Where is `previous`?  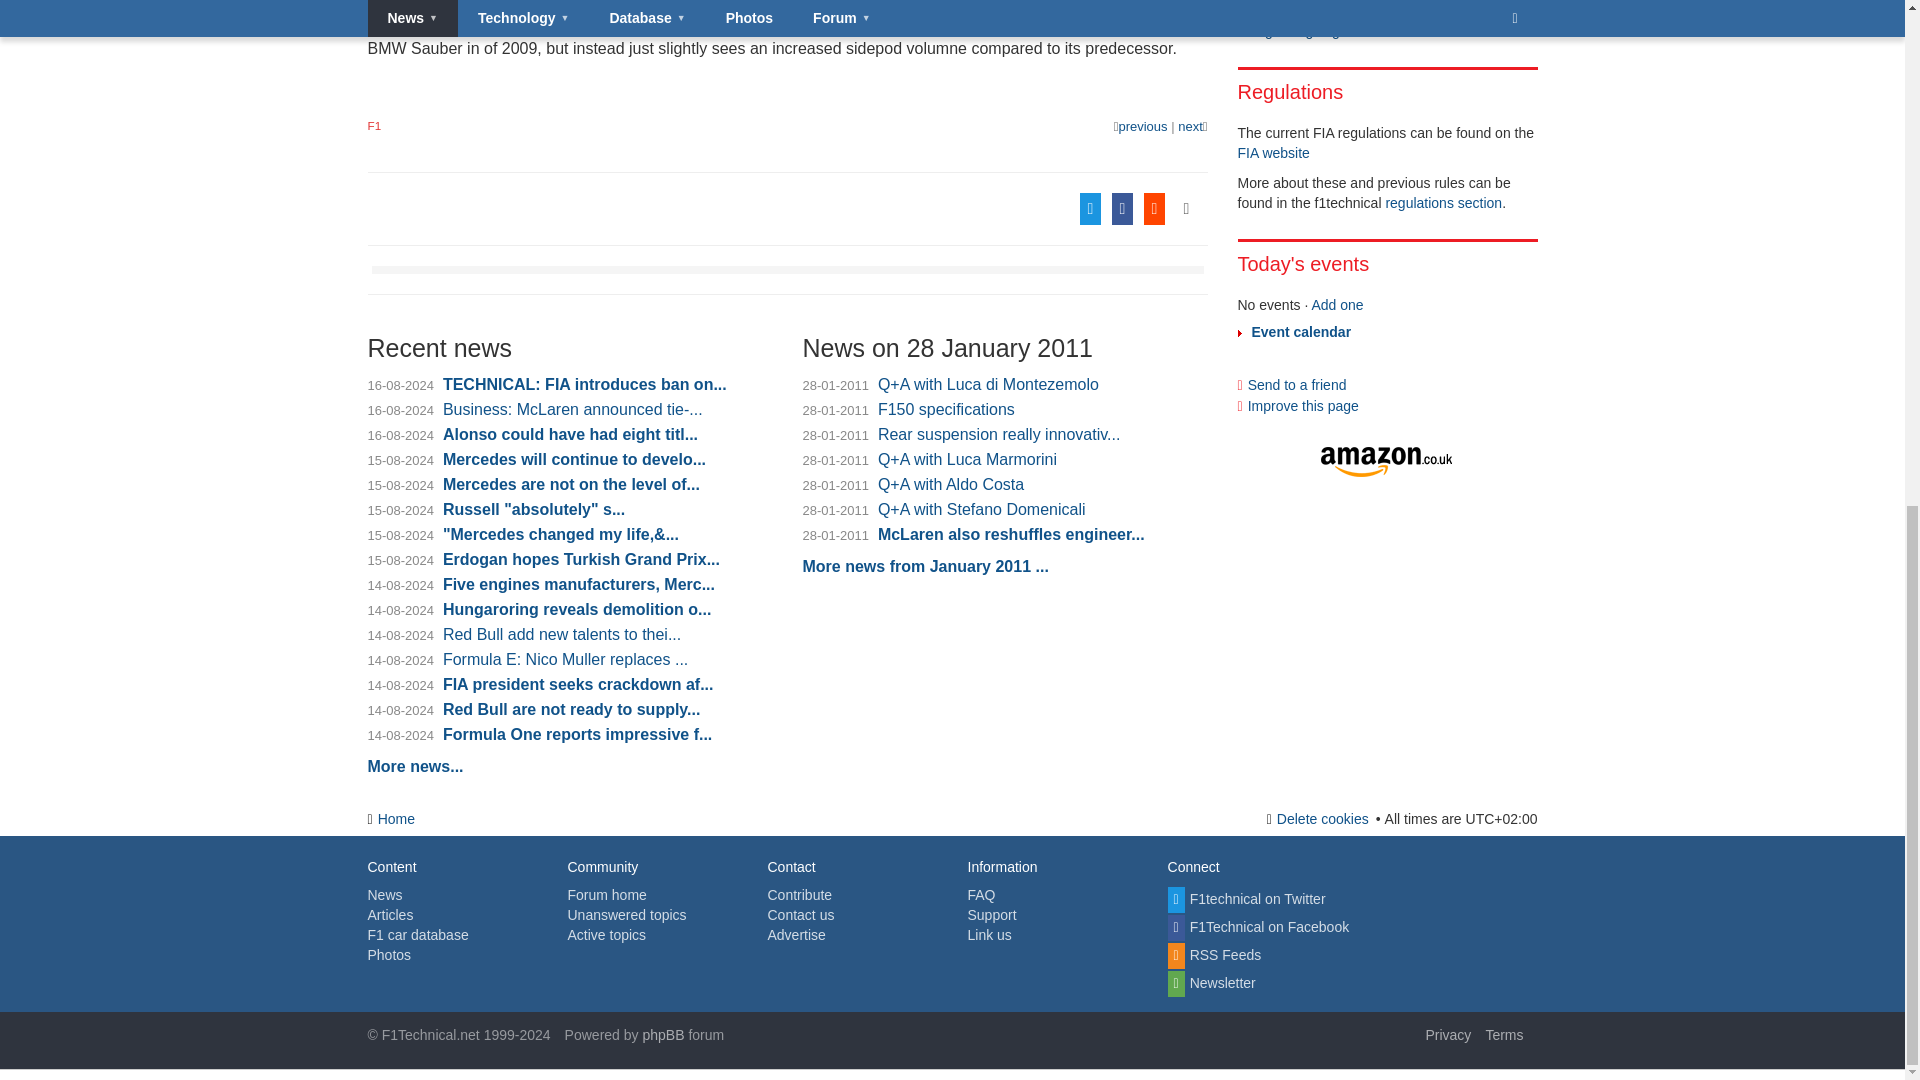
previous is located at coordinates (1140, 126).